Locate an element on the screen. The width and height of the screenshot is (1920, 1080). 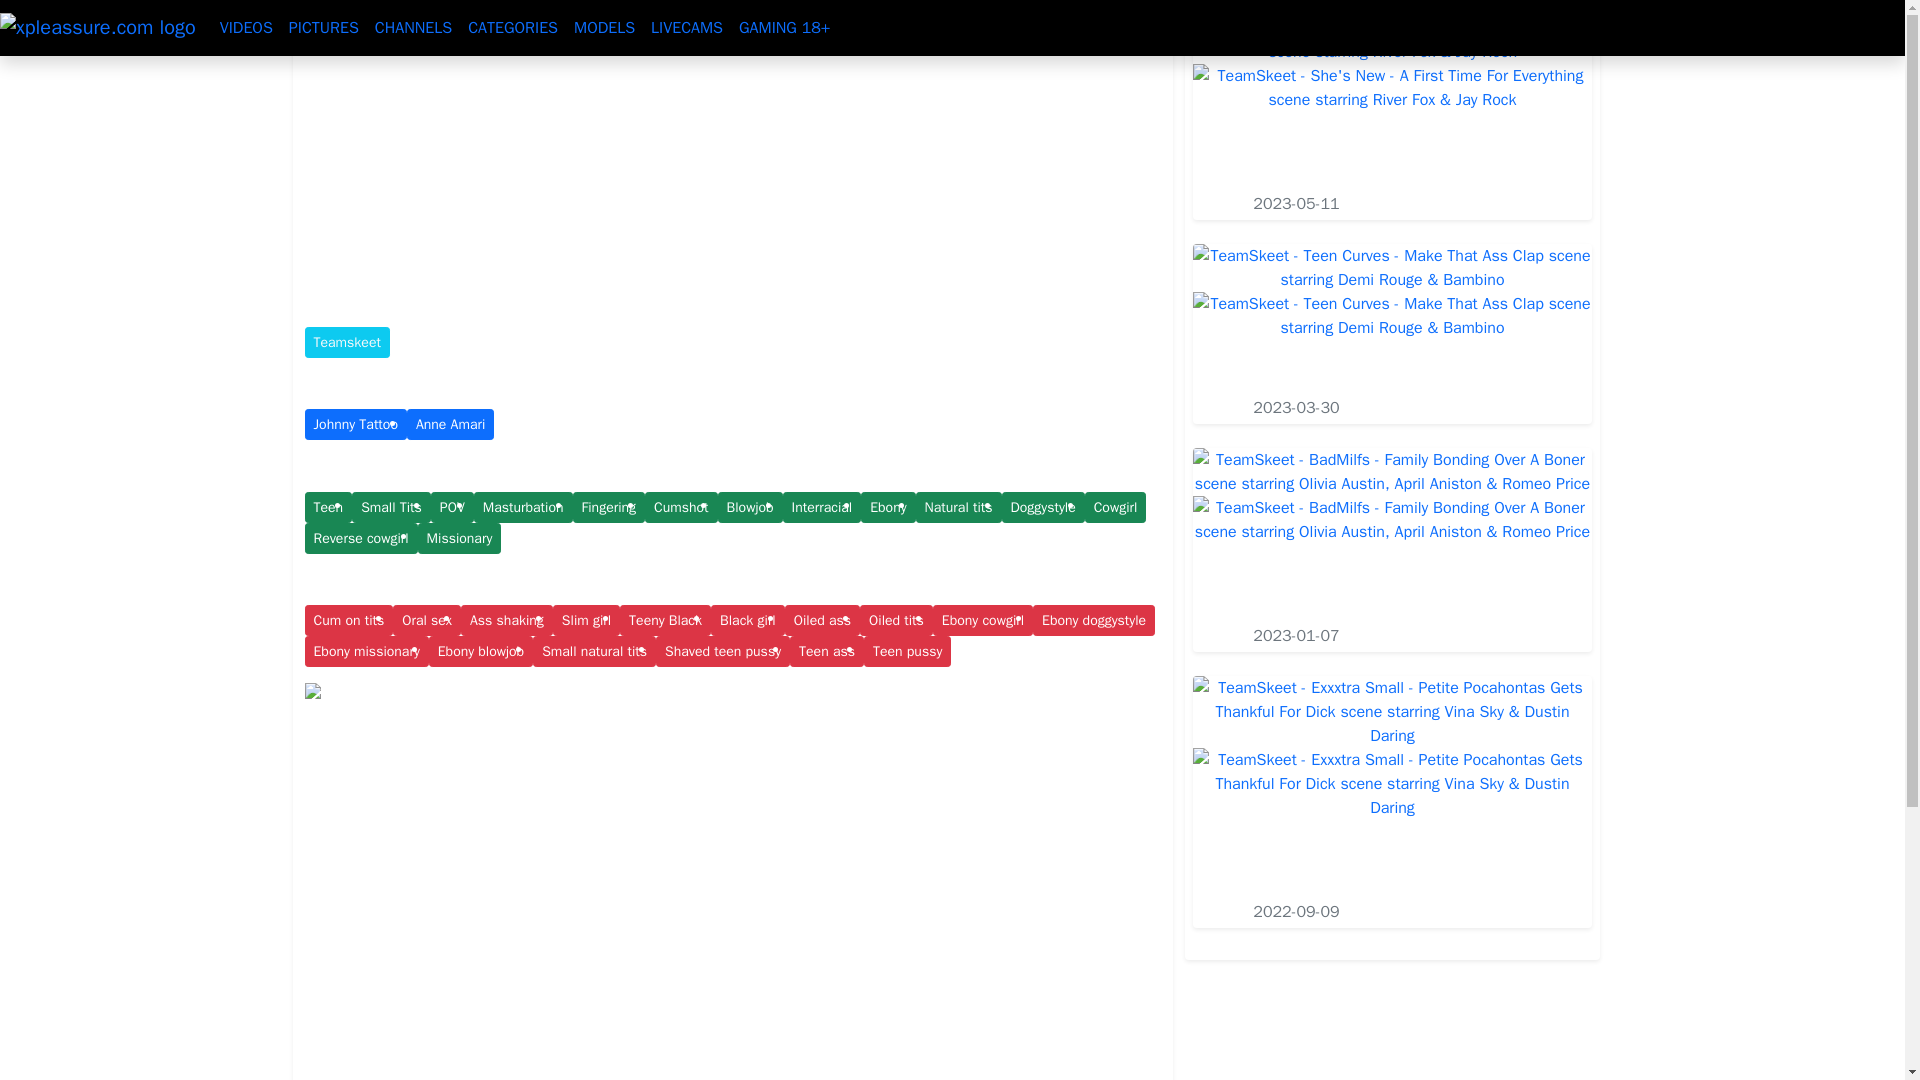
Reverse cowgirl is located at coordinates (360, 538).